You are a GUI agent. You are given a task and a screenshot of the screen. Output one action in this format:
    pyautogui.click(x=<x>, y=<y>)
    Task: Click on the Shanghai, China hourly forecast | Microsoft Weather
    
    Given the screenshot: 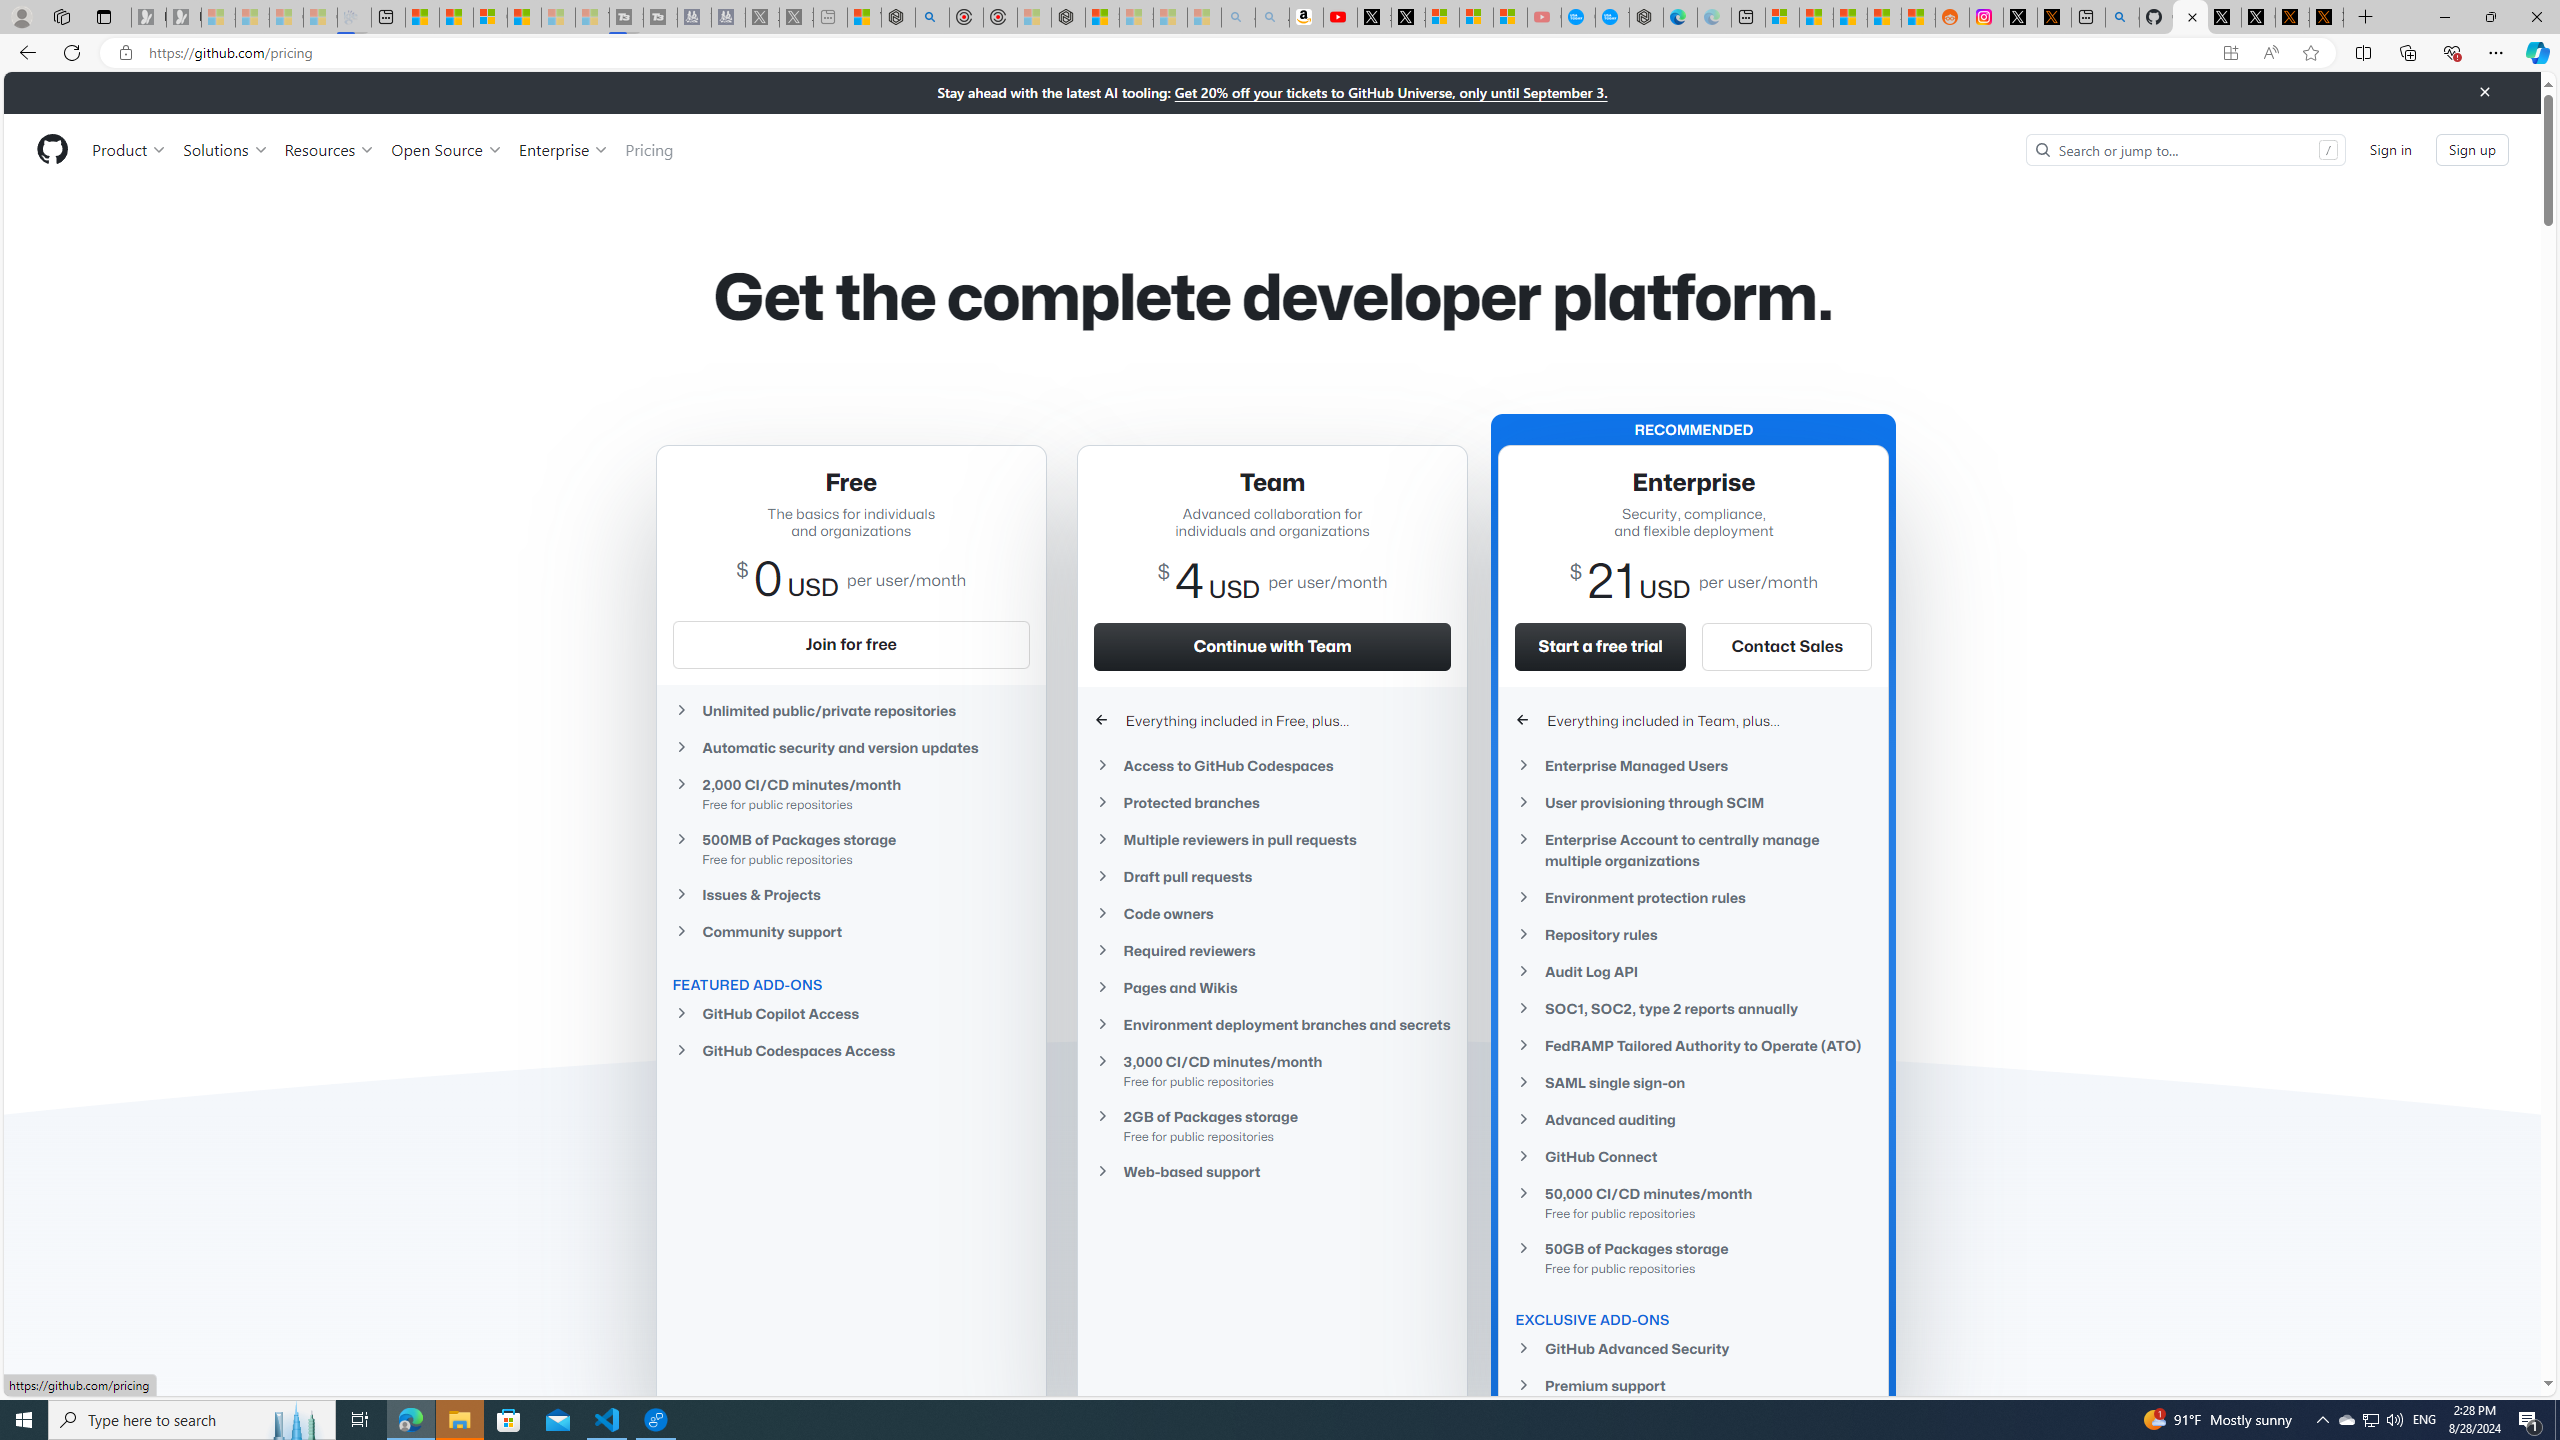 What is the action you would take?
    pyautogui.click(x=1850, y=17)
    